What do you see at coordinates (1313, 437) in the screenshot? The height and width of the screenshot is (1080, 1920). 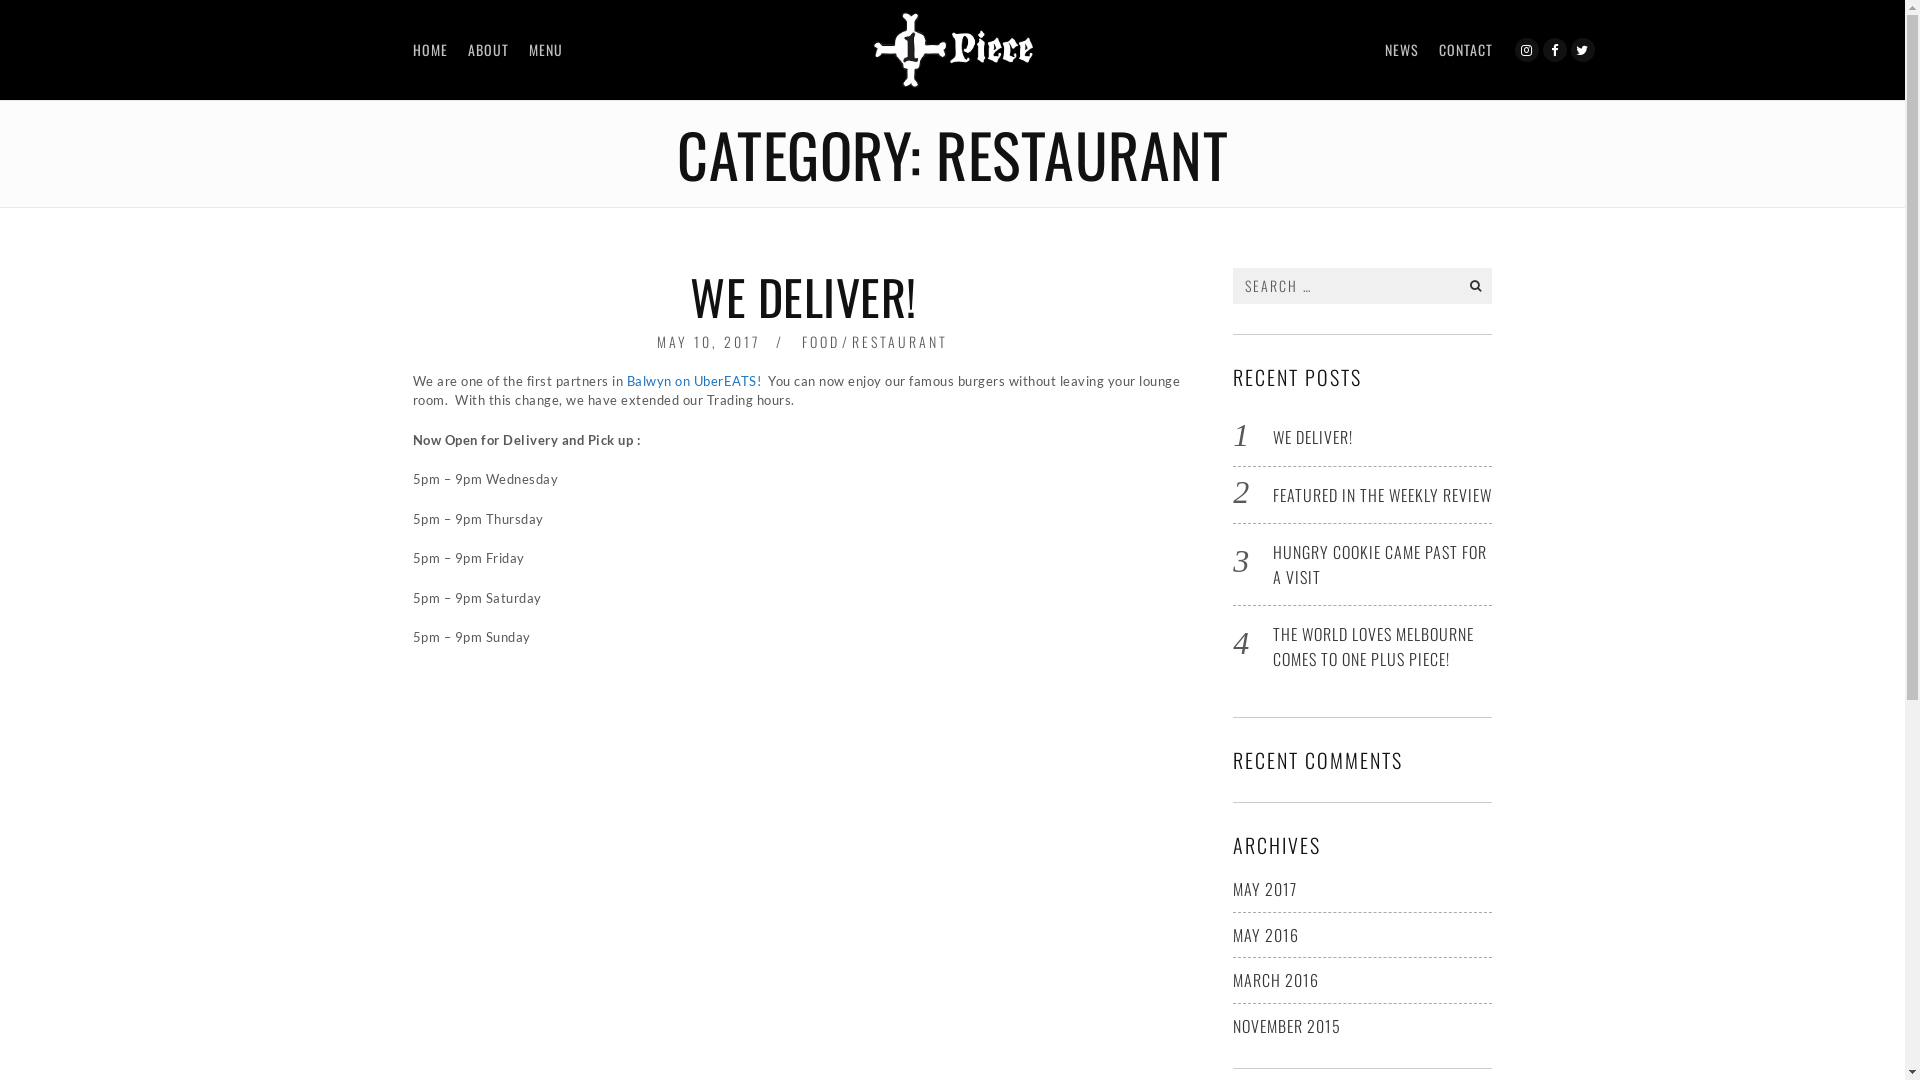 I see `WE DELIVER!` at bounding box center [1313, 437].